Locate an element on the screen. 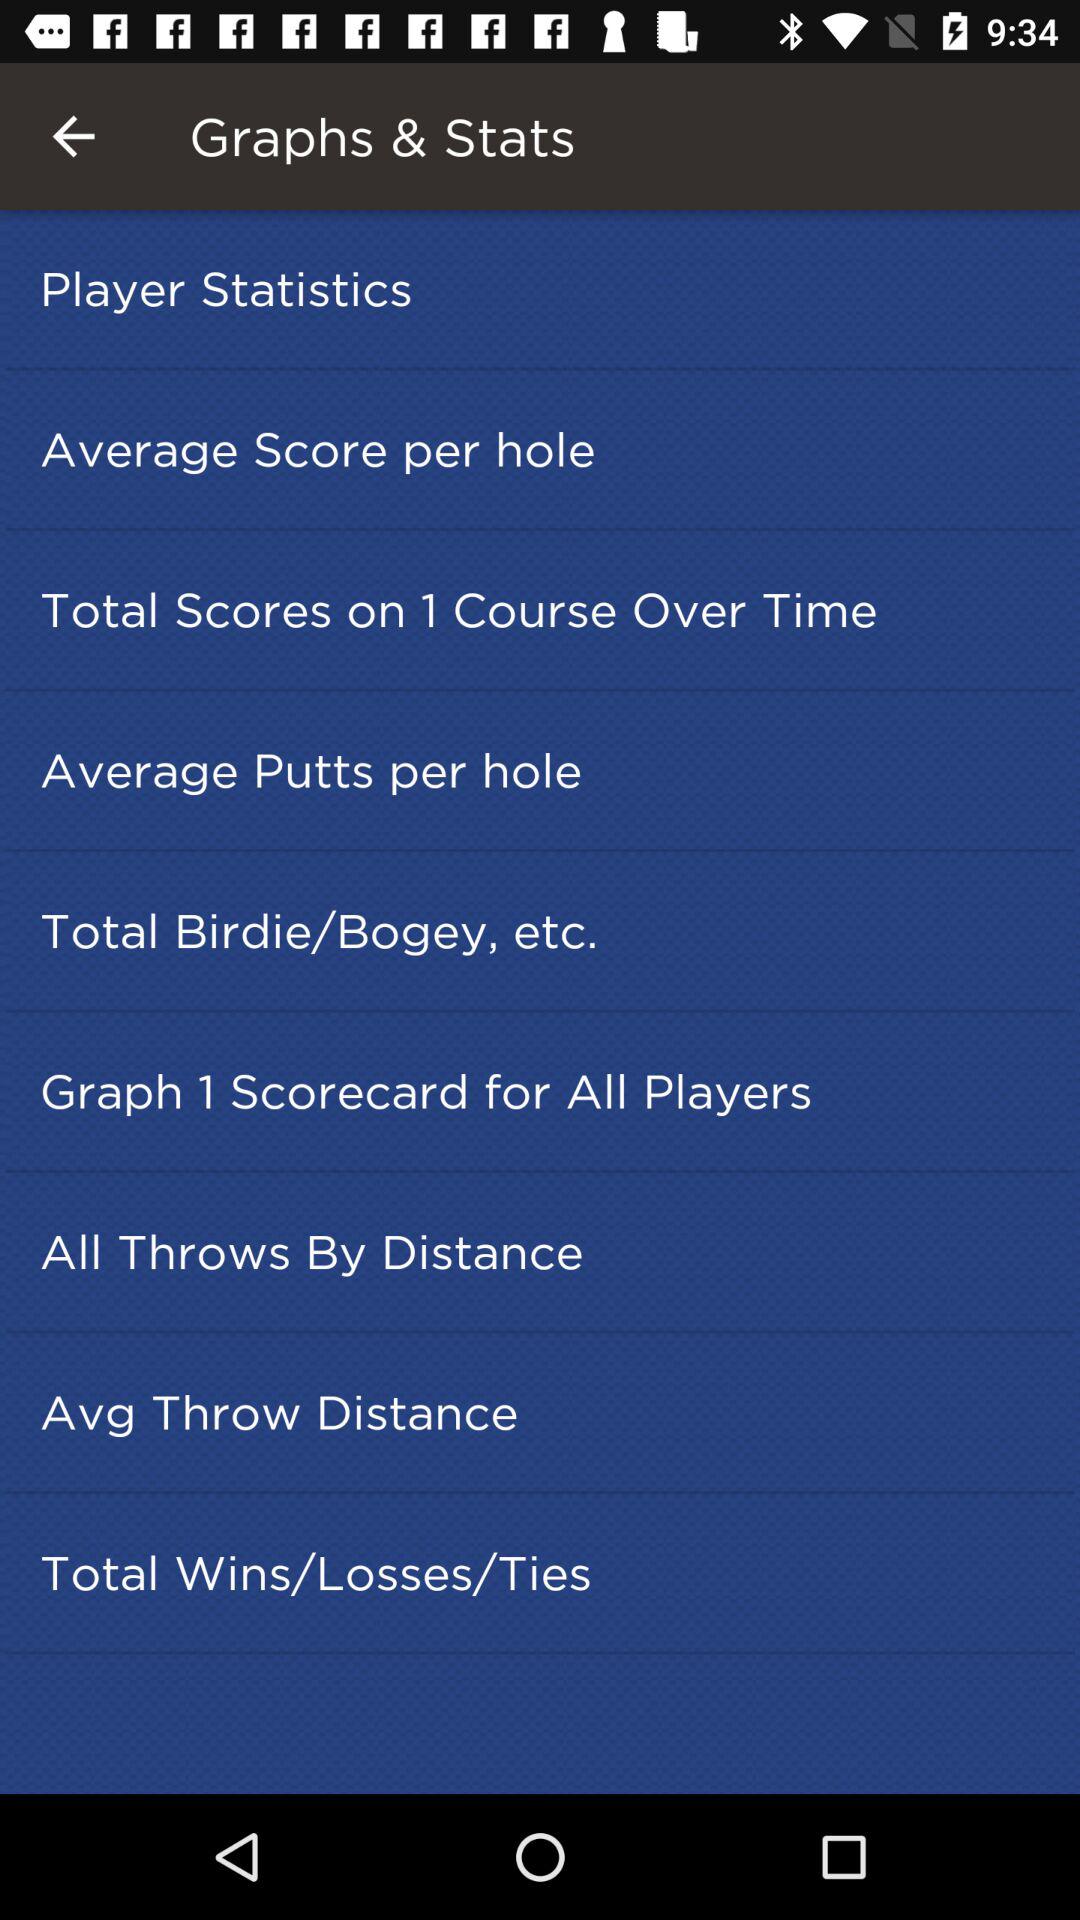 Image resolution: width=1080 pixels, height=1920 pixels. click total scores on is located at coordinates (546, 609).